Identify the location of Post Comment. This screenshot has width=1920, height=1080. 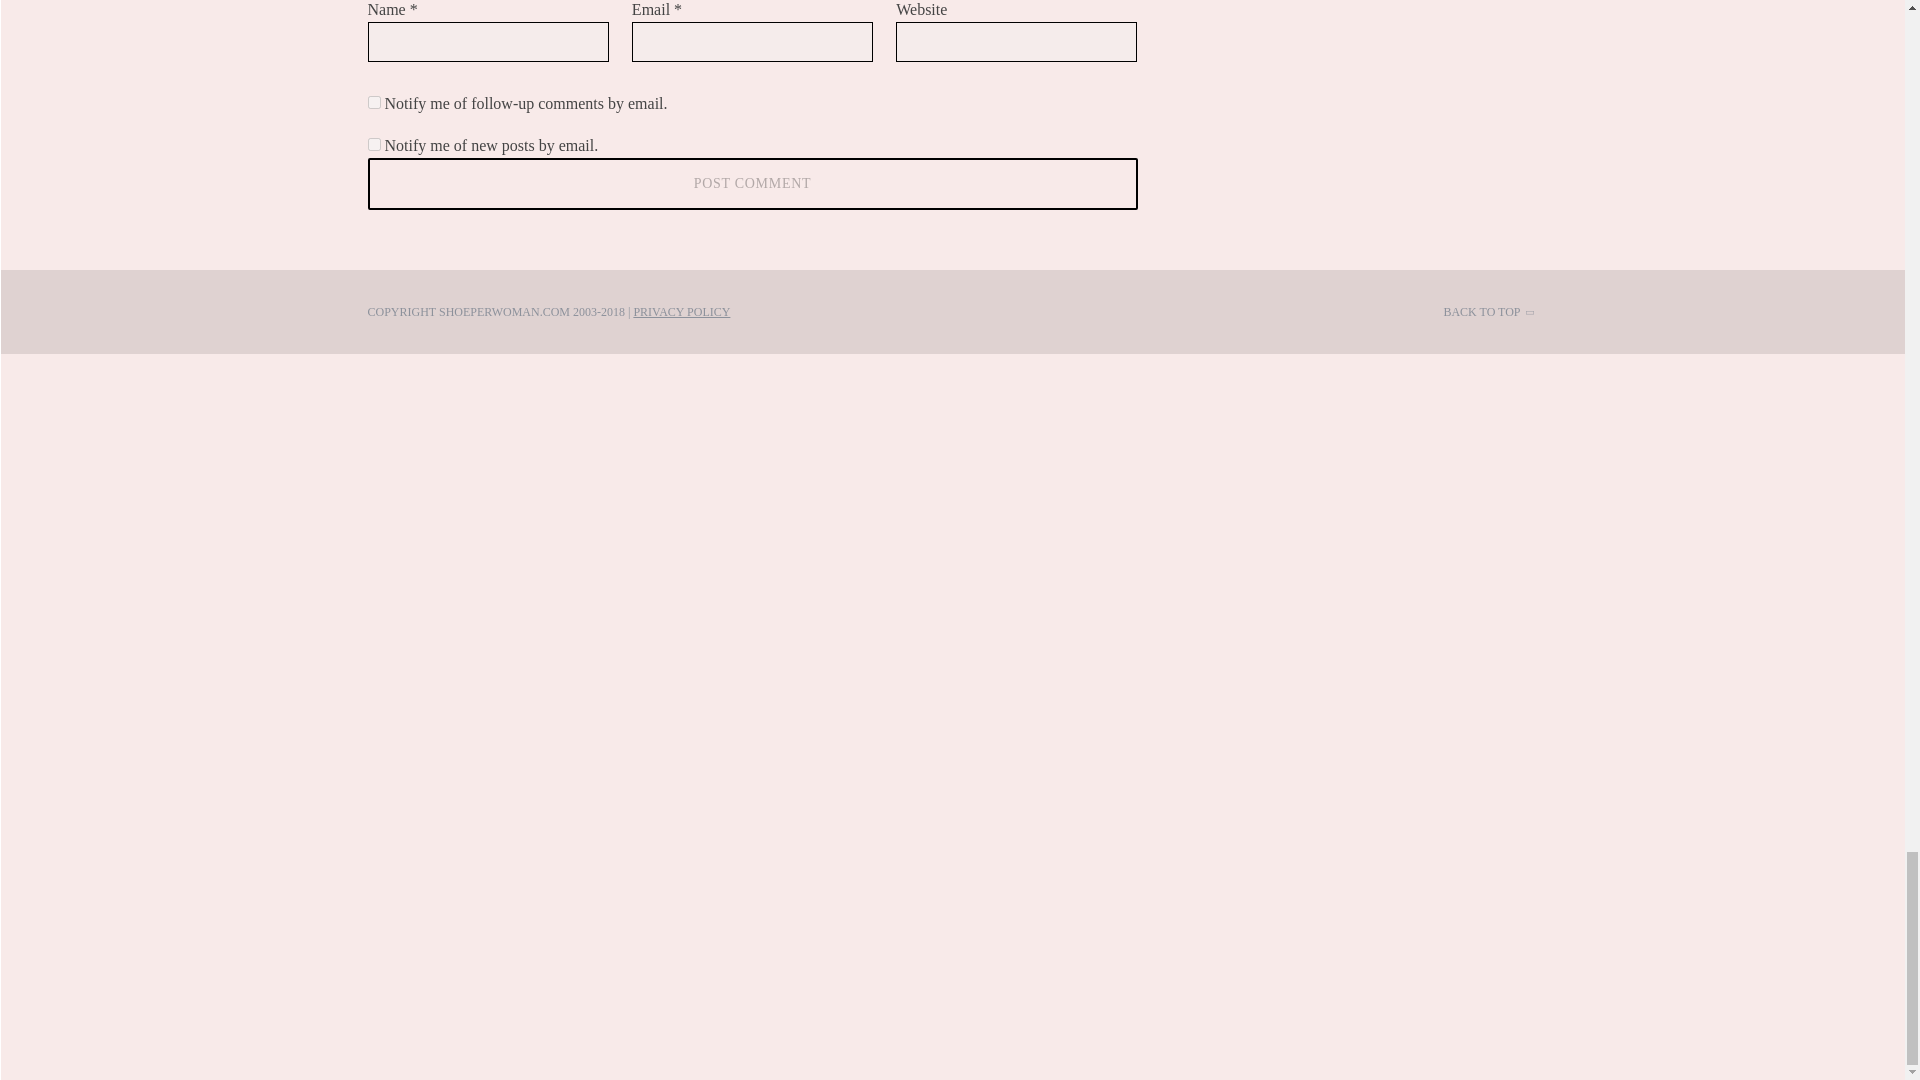
(753, 183).